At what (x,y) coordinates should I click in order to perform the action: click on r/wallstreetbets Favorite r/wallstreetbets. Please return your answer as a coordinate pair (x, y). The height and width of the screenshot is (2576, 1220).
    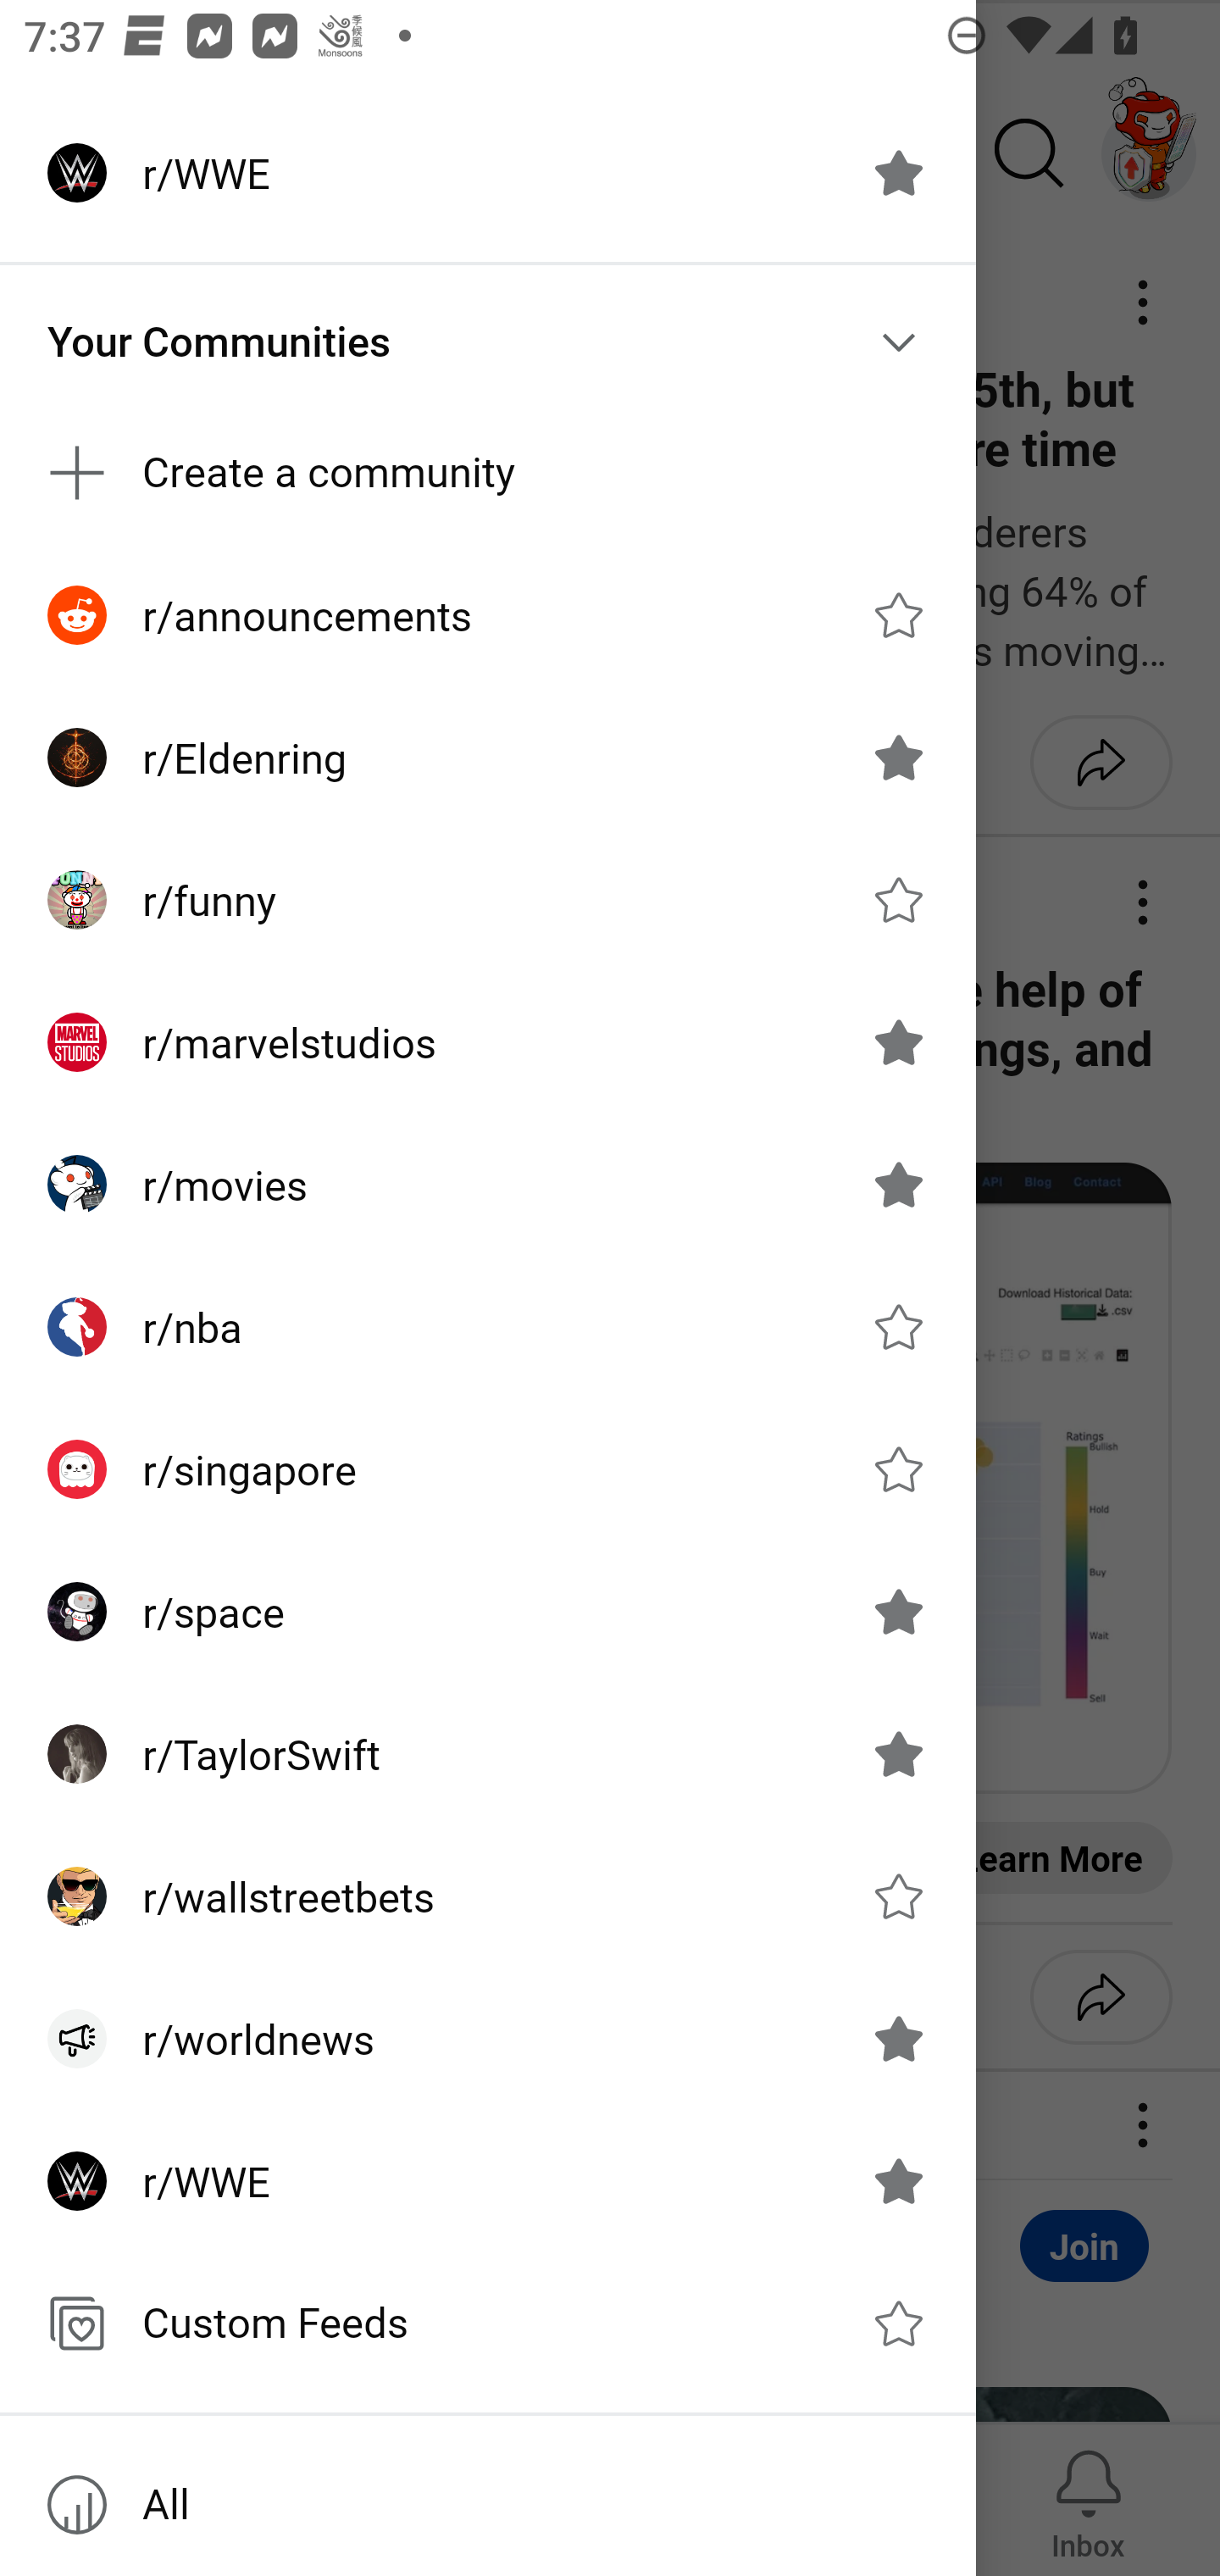
    Looking at the image, I should click on (488, 1896).